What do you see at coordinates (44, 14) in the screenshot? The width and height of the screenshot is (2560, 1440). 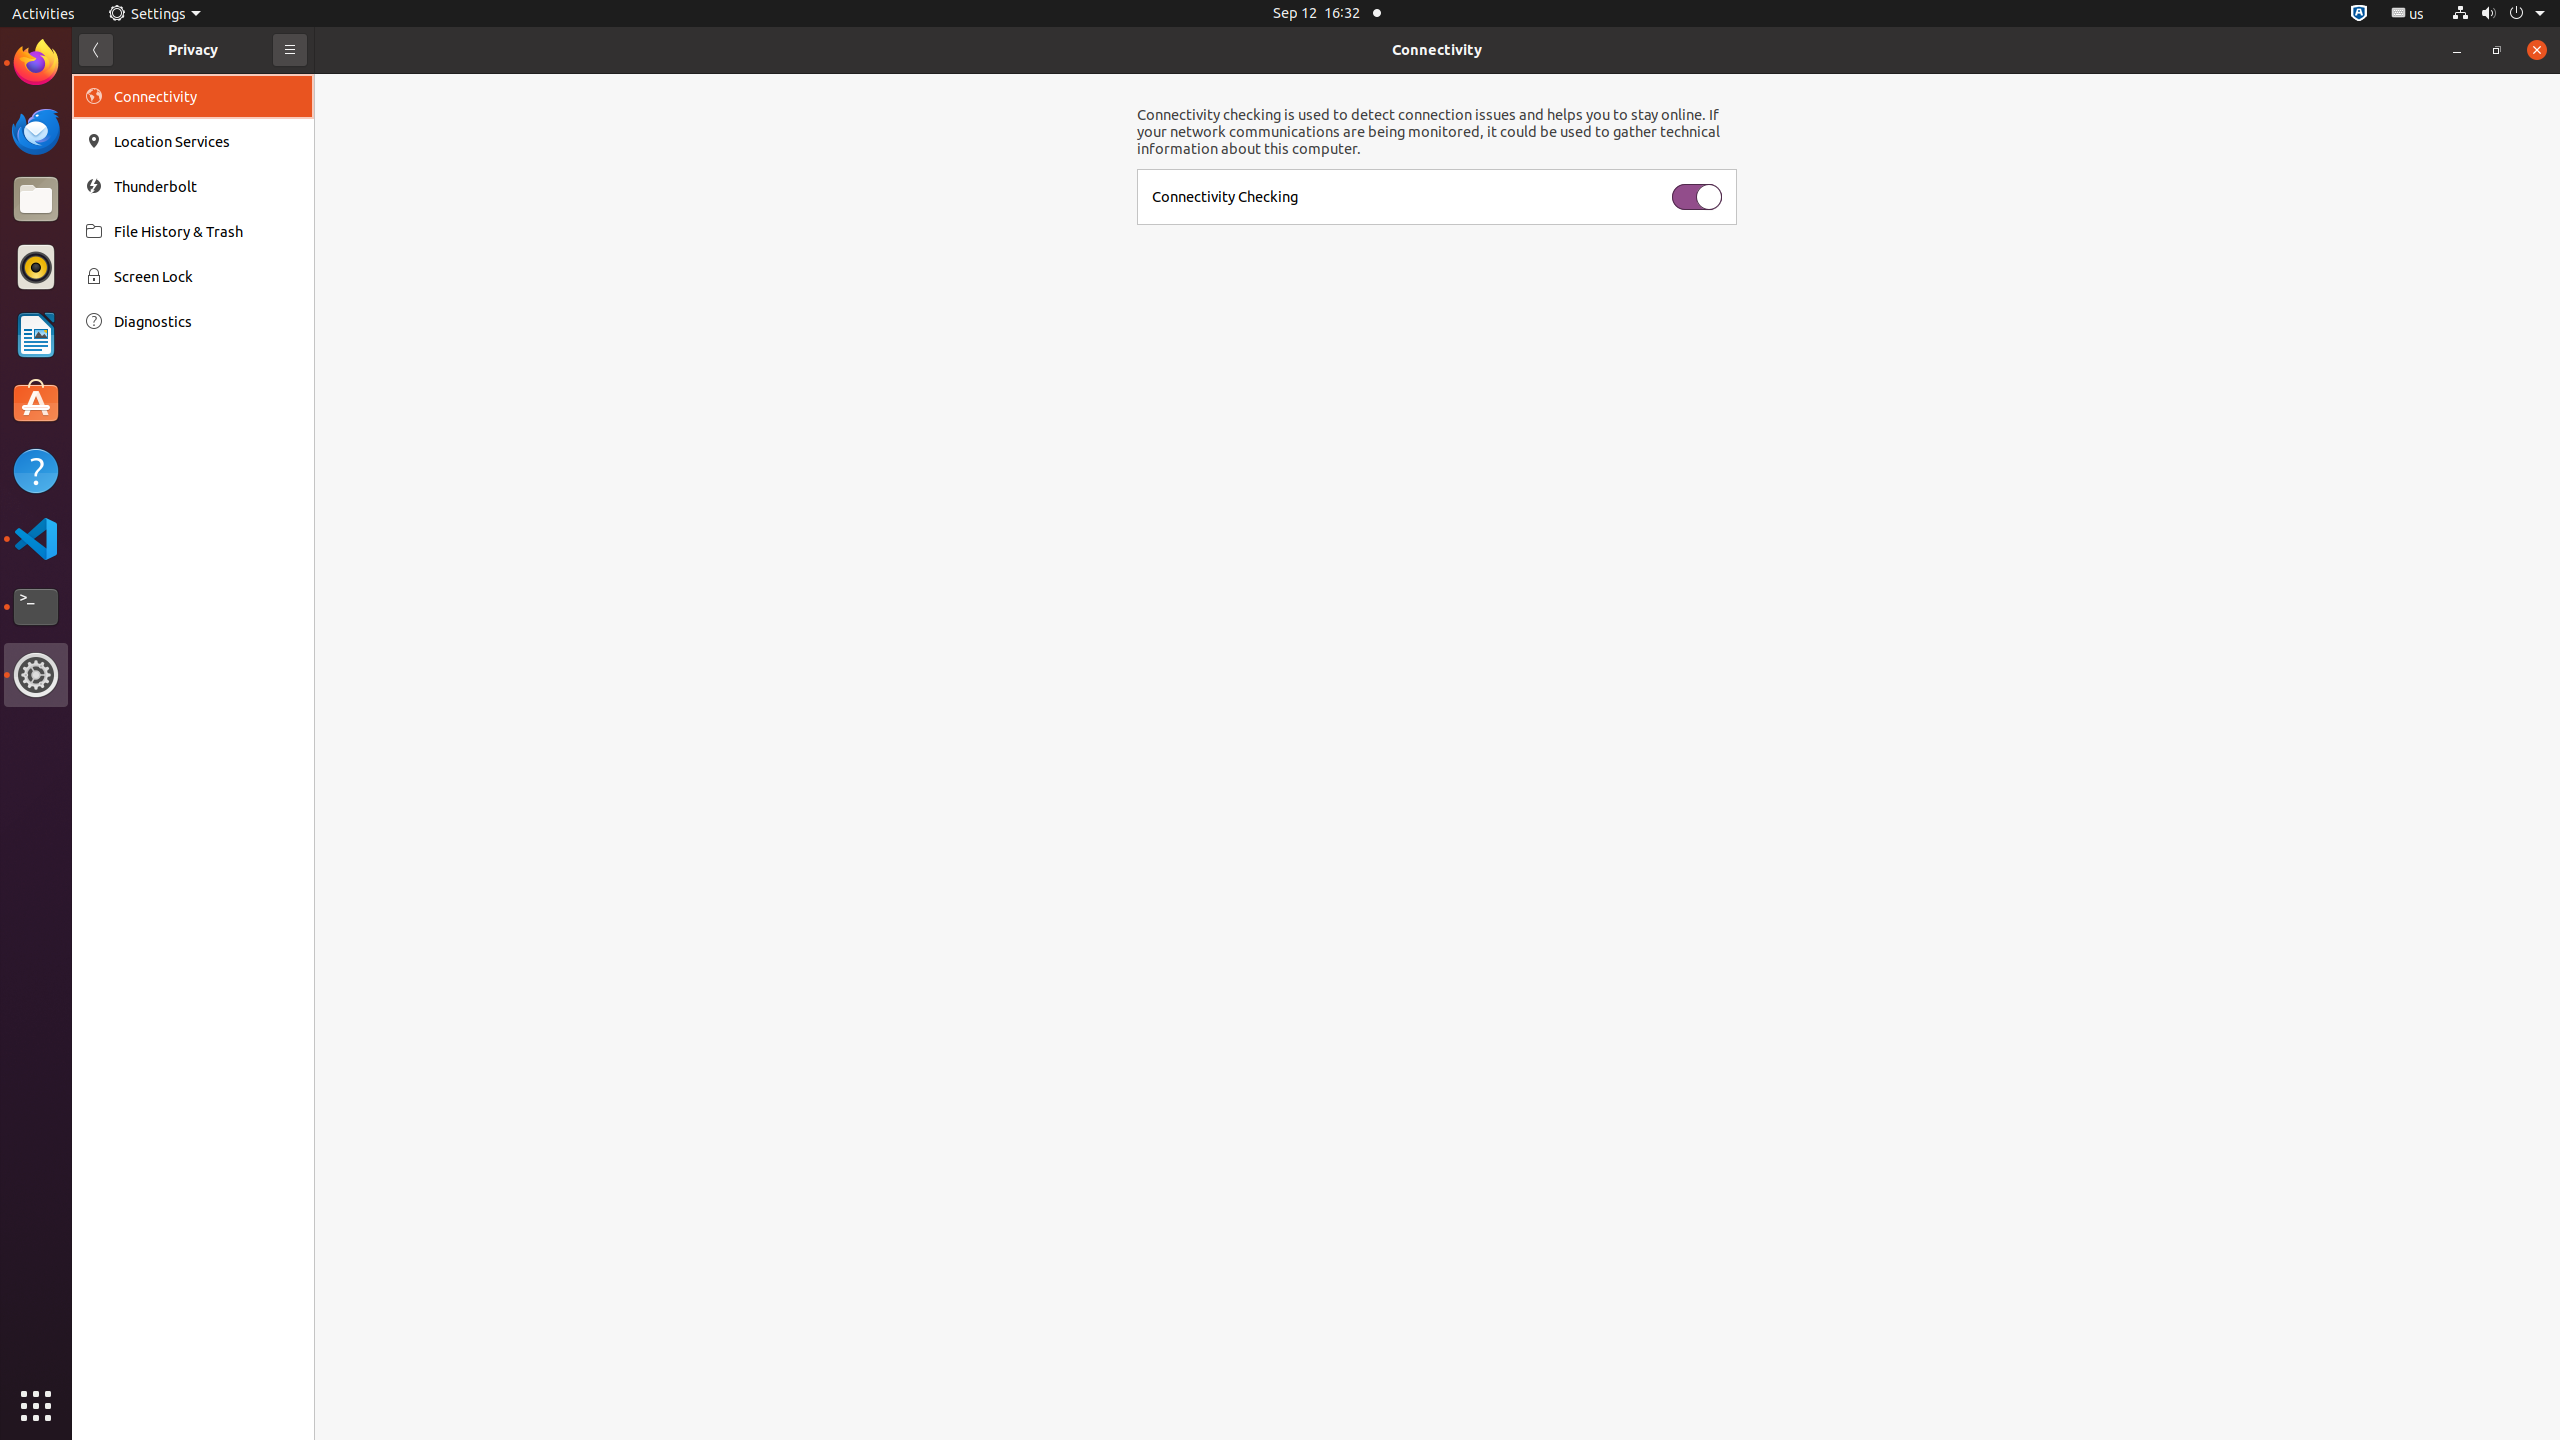 I see `Activities` at bounding box center [44, 14].